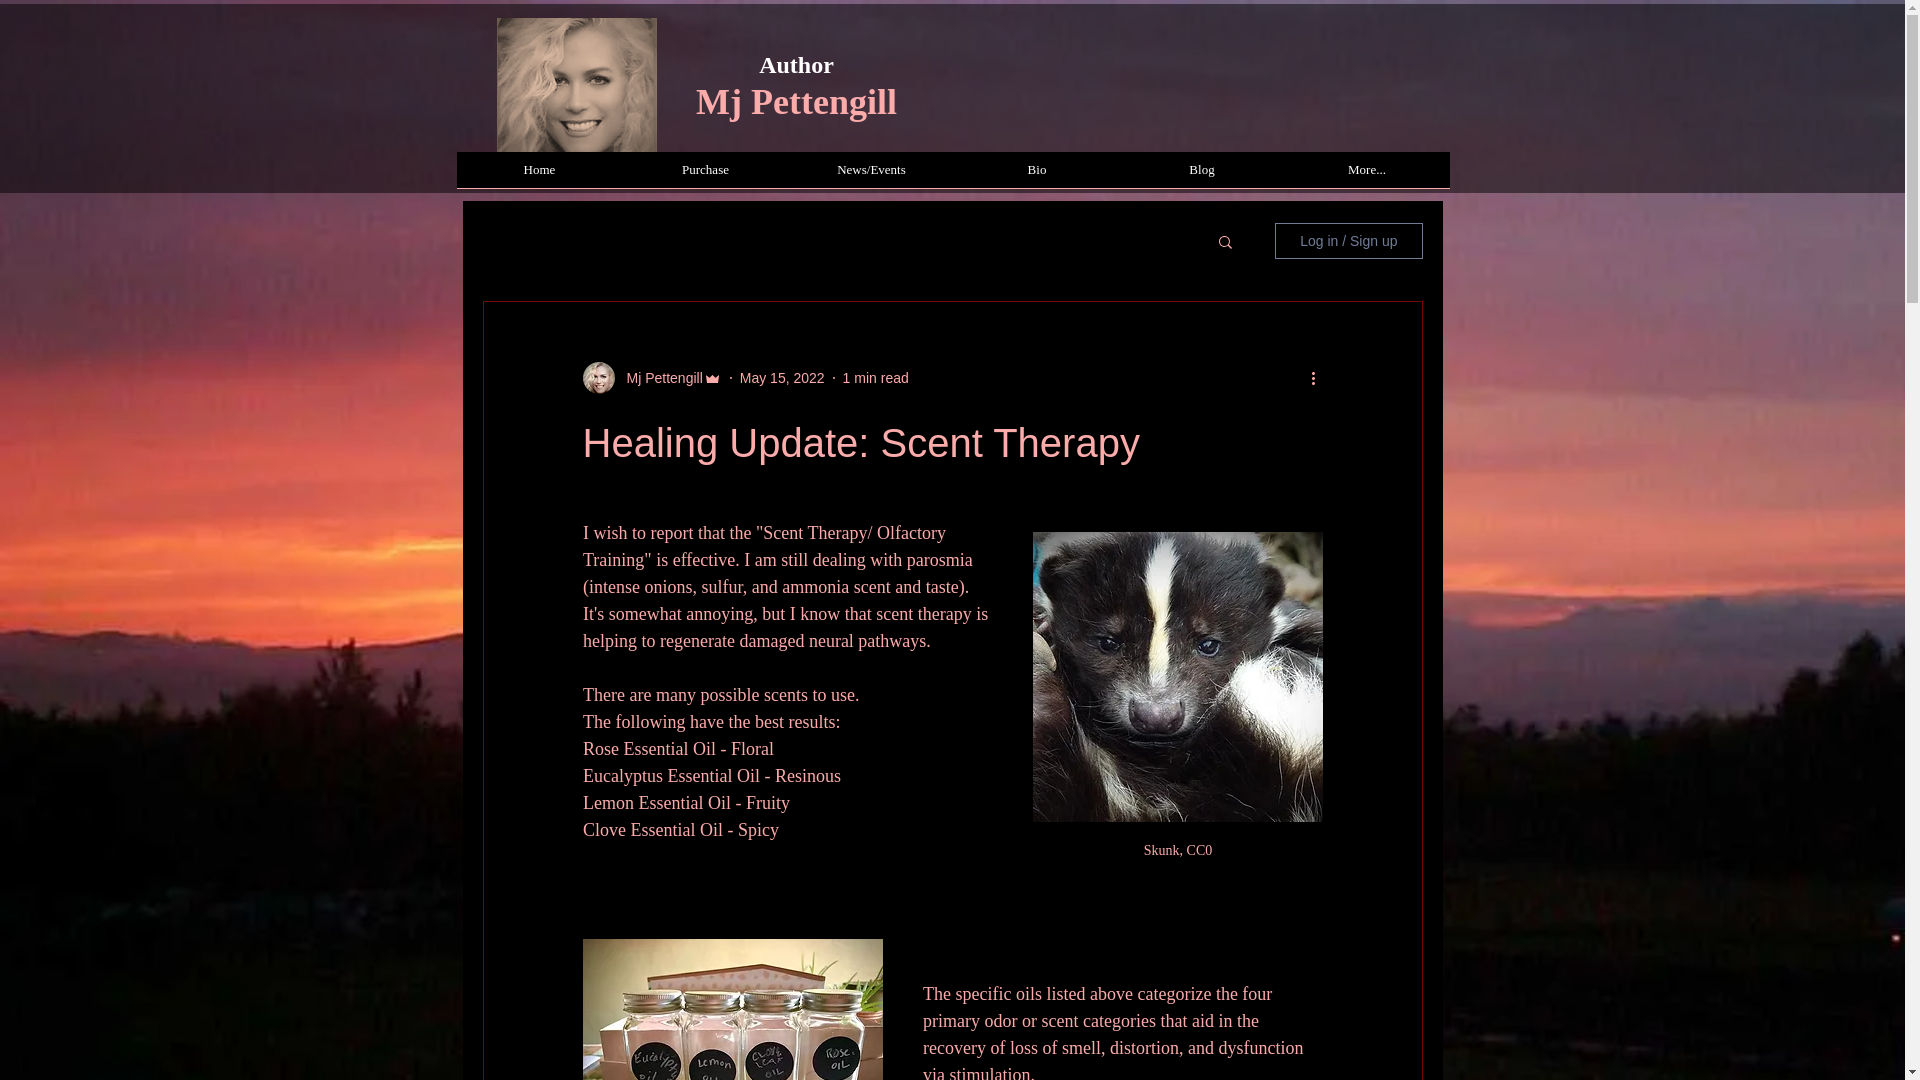  What do you see at coordinates (796, 102) in the screenshot?
I see `Mj Pettengill` at bounding box center [796, 102].